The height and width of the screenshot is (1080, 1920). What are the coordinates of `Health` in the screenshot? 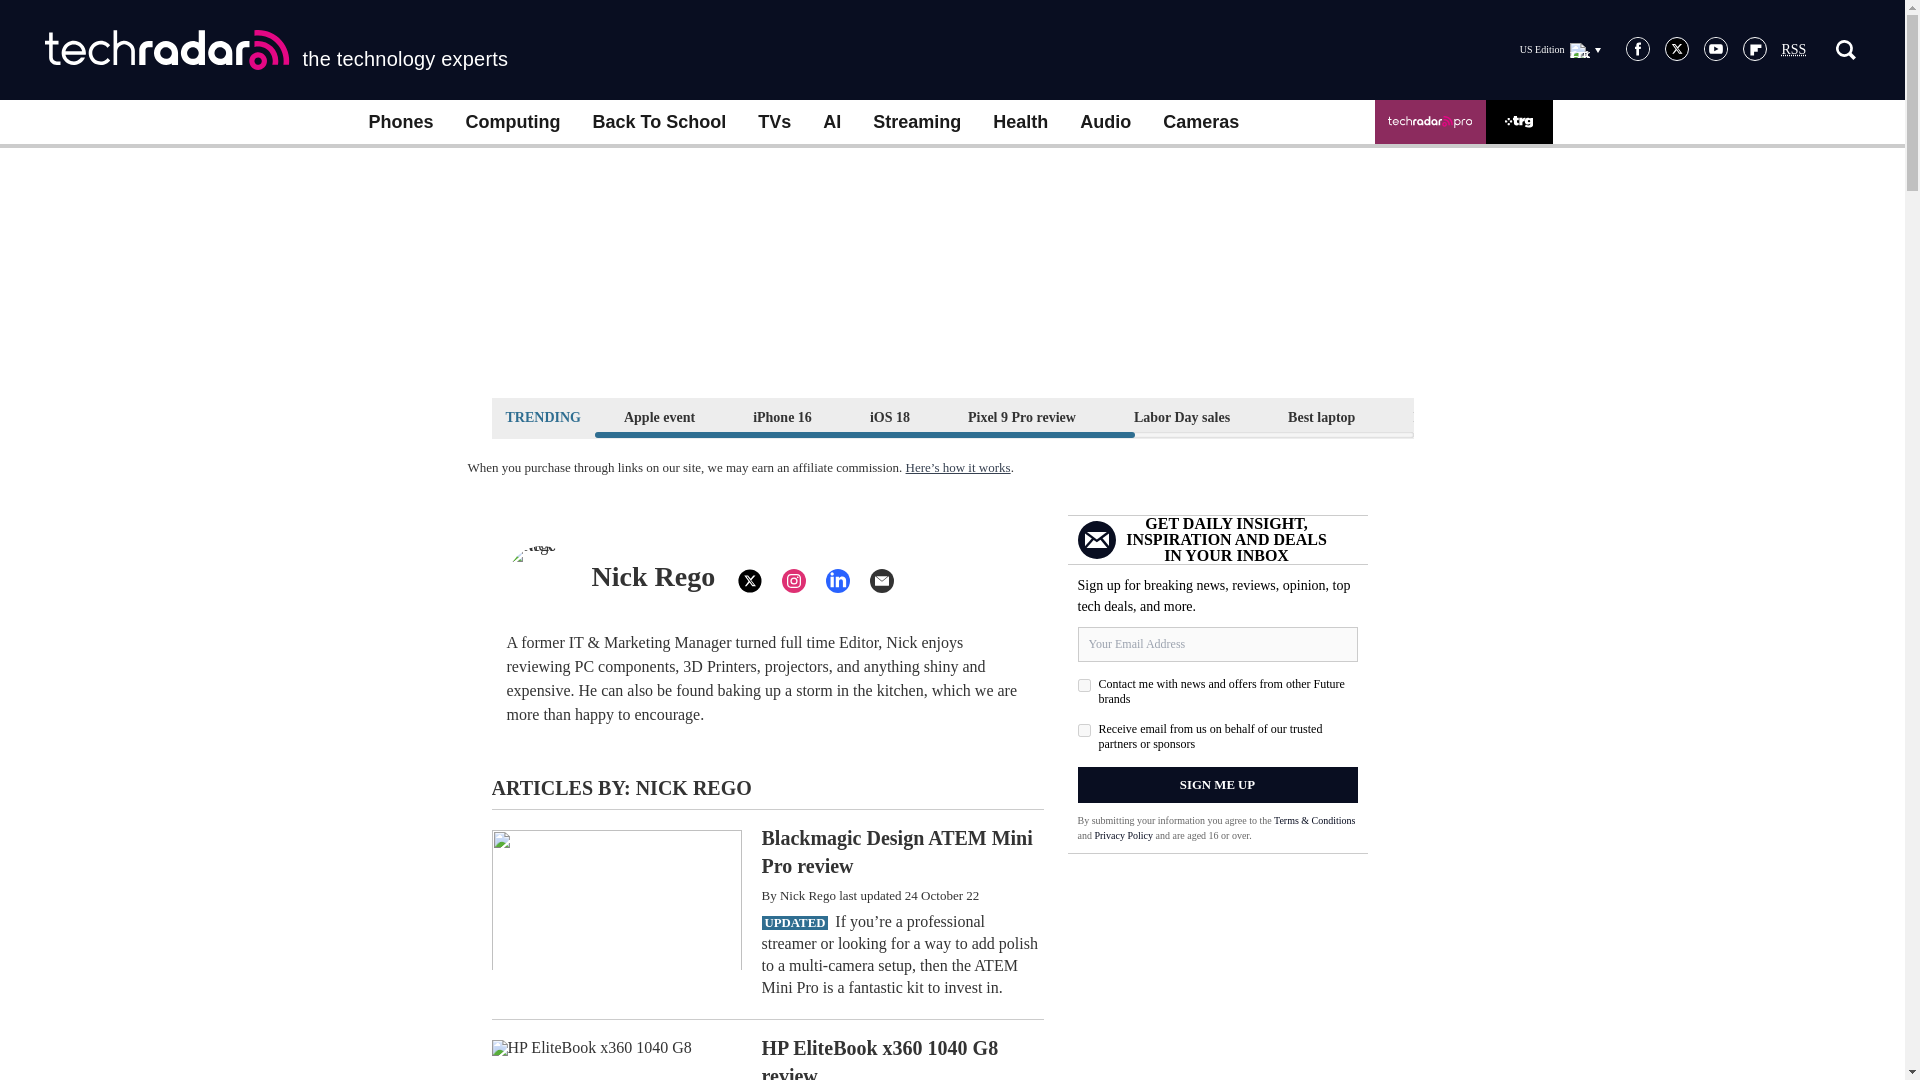 It's located at (1020, 122).